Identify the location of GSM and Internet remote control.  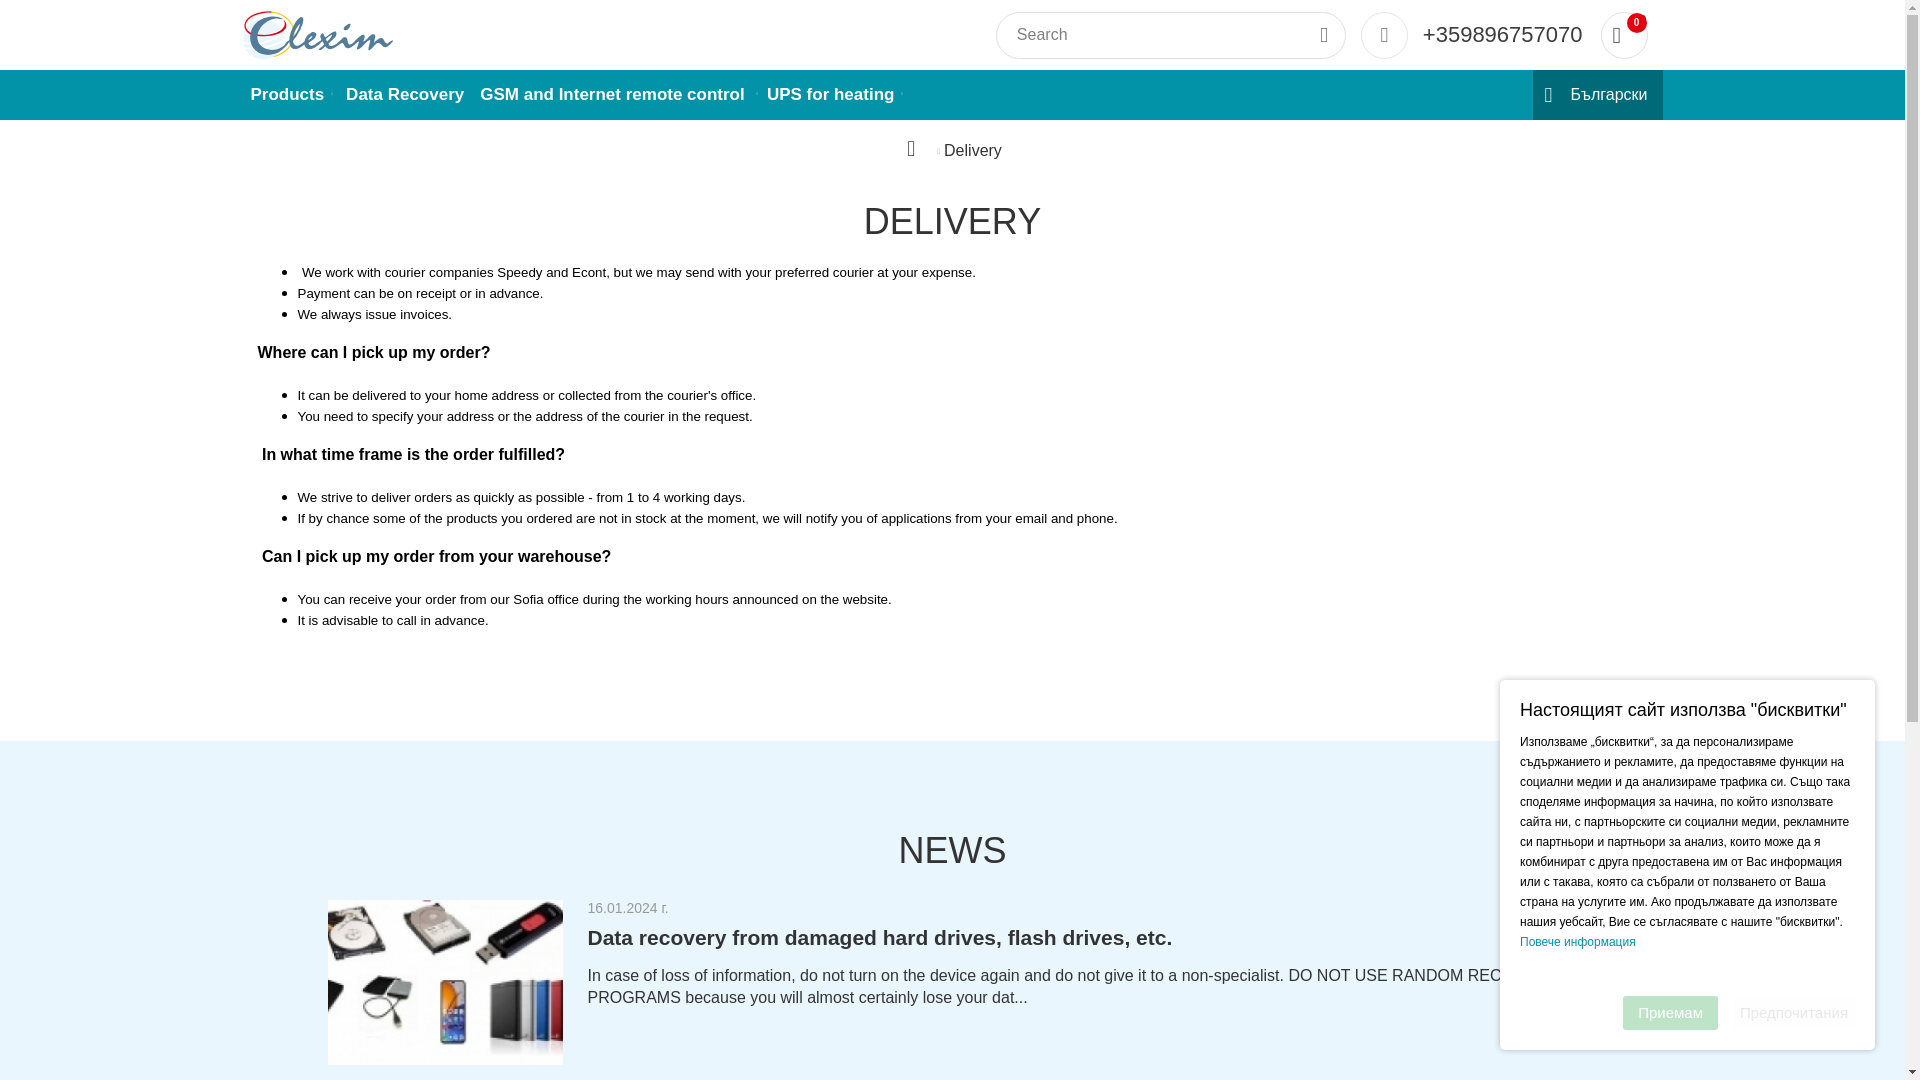
(615, 94).